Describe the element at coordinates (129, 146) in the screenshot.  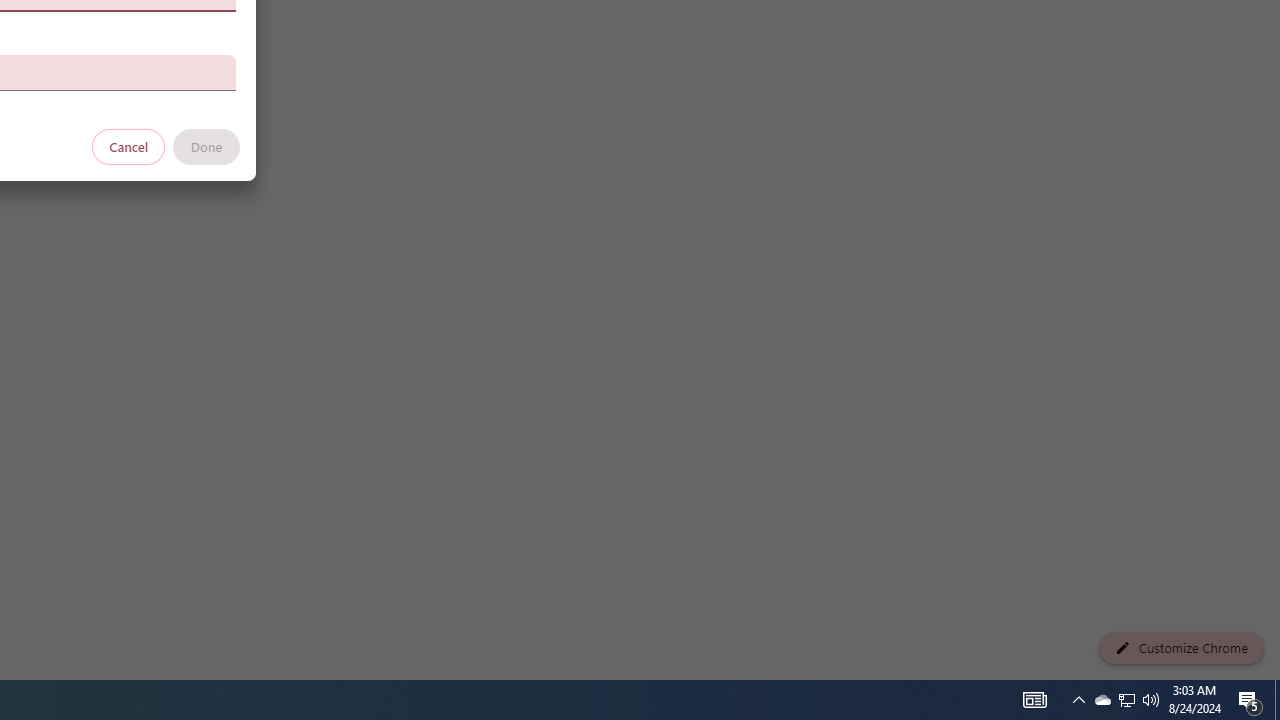
I see `Cancel` at that location.